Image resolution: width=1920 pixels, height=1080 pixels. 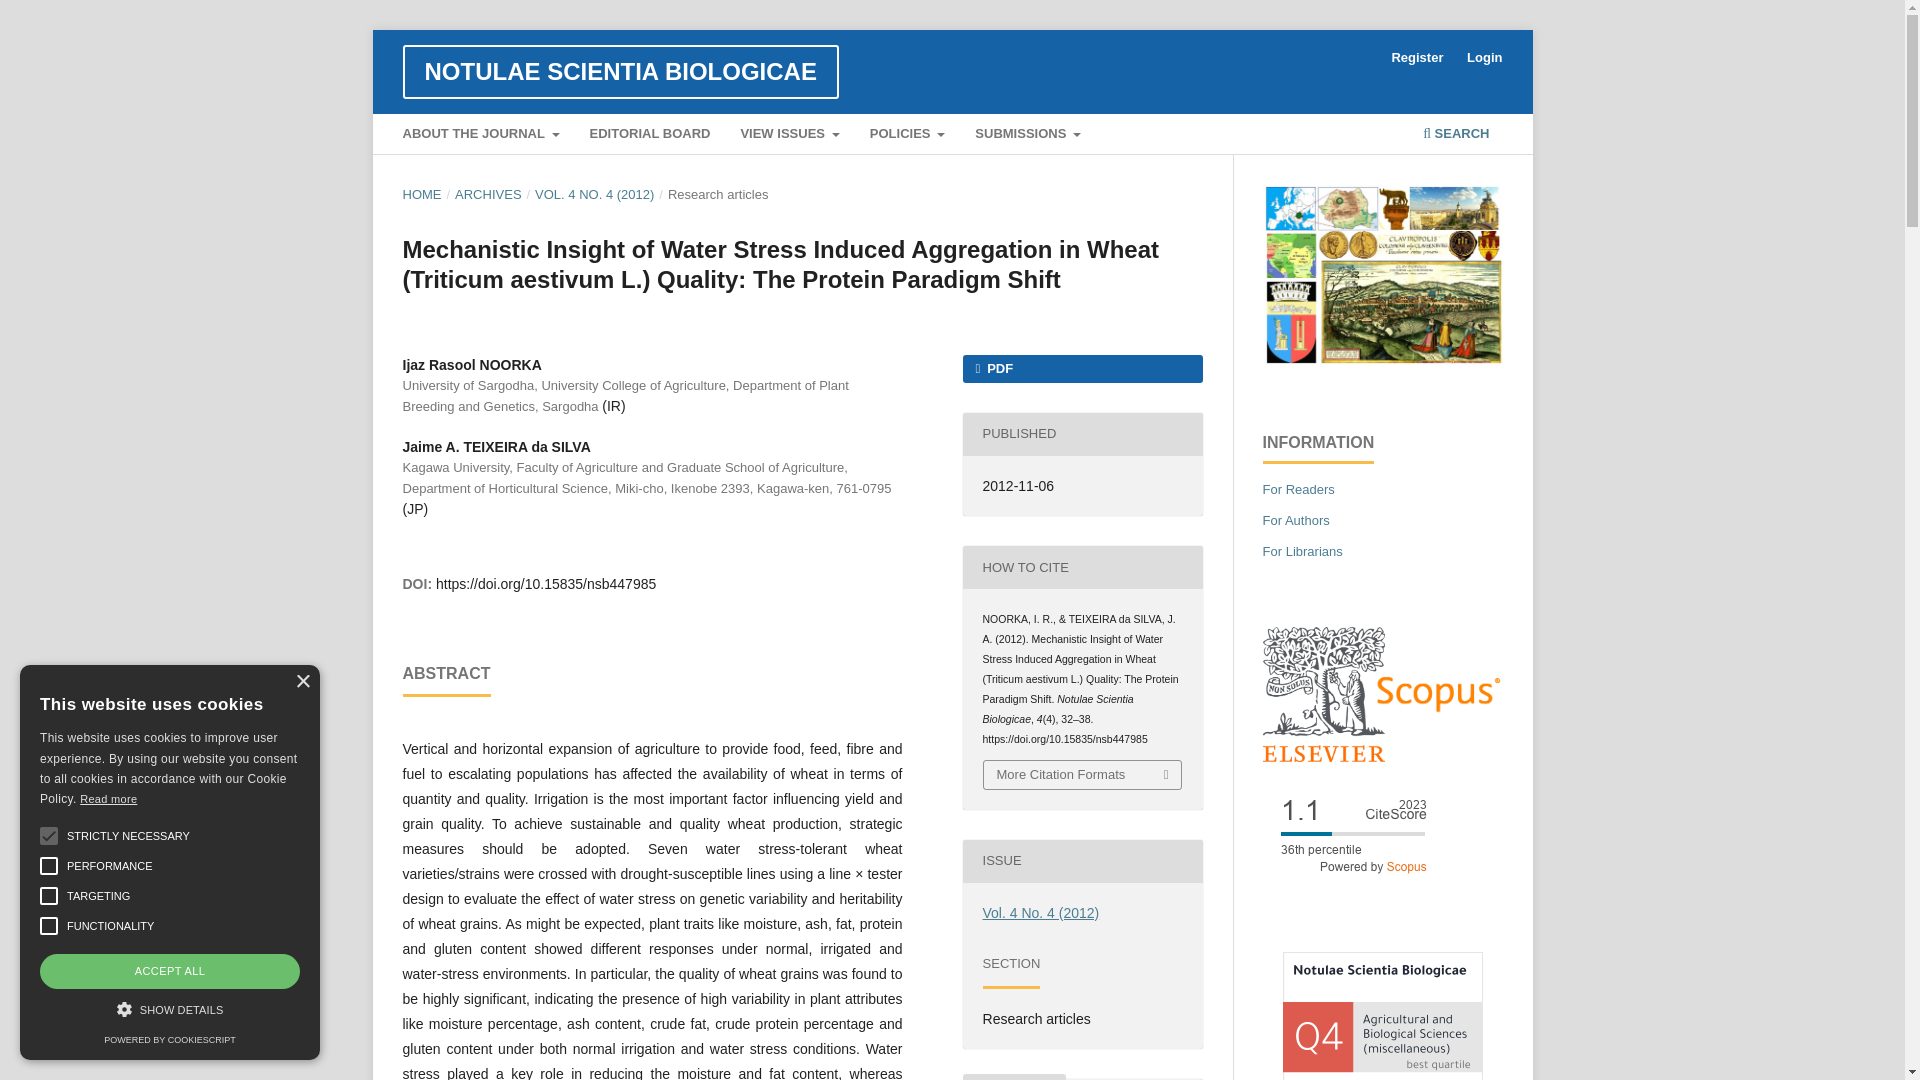 I want to click on Scopus CS2023, so click(x=1351, y=878).